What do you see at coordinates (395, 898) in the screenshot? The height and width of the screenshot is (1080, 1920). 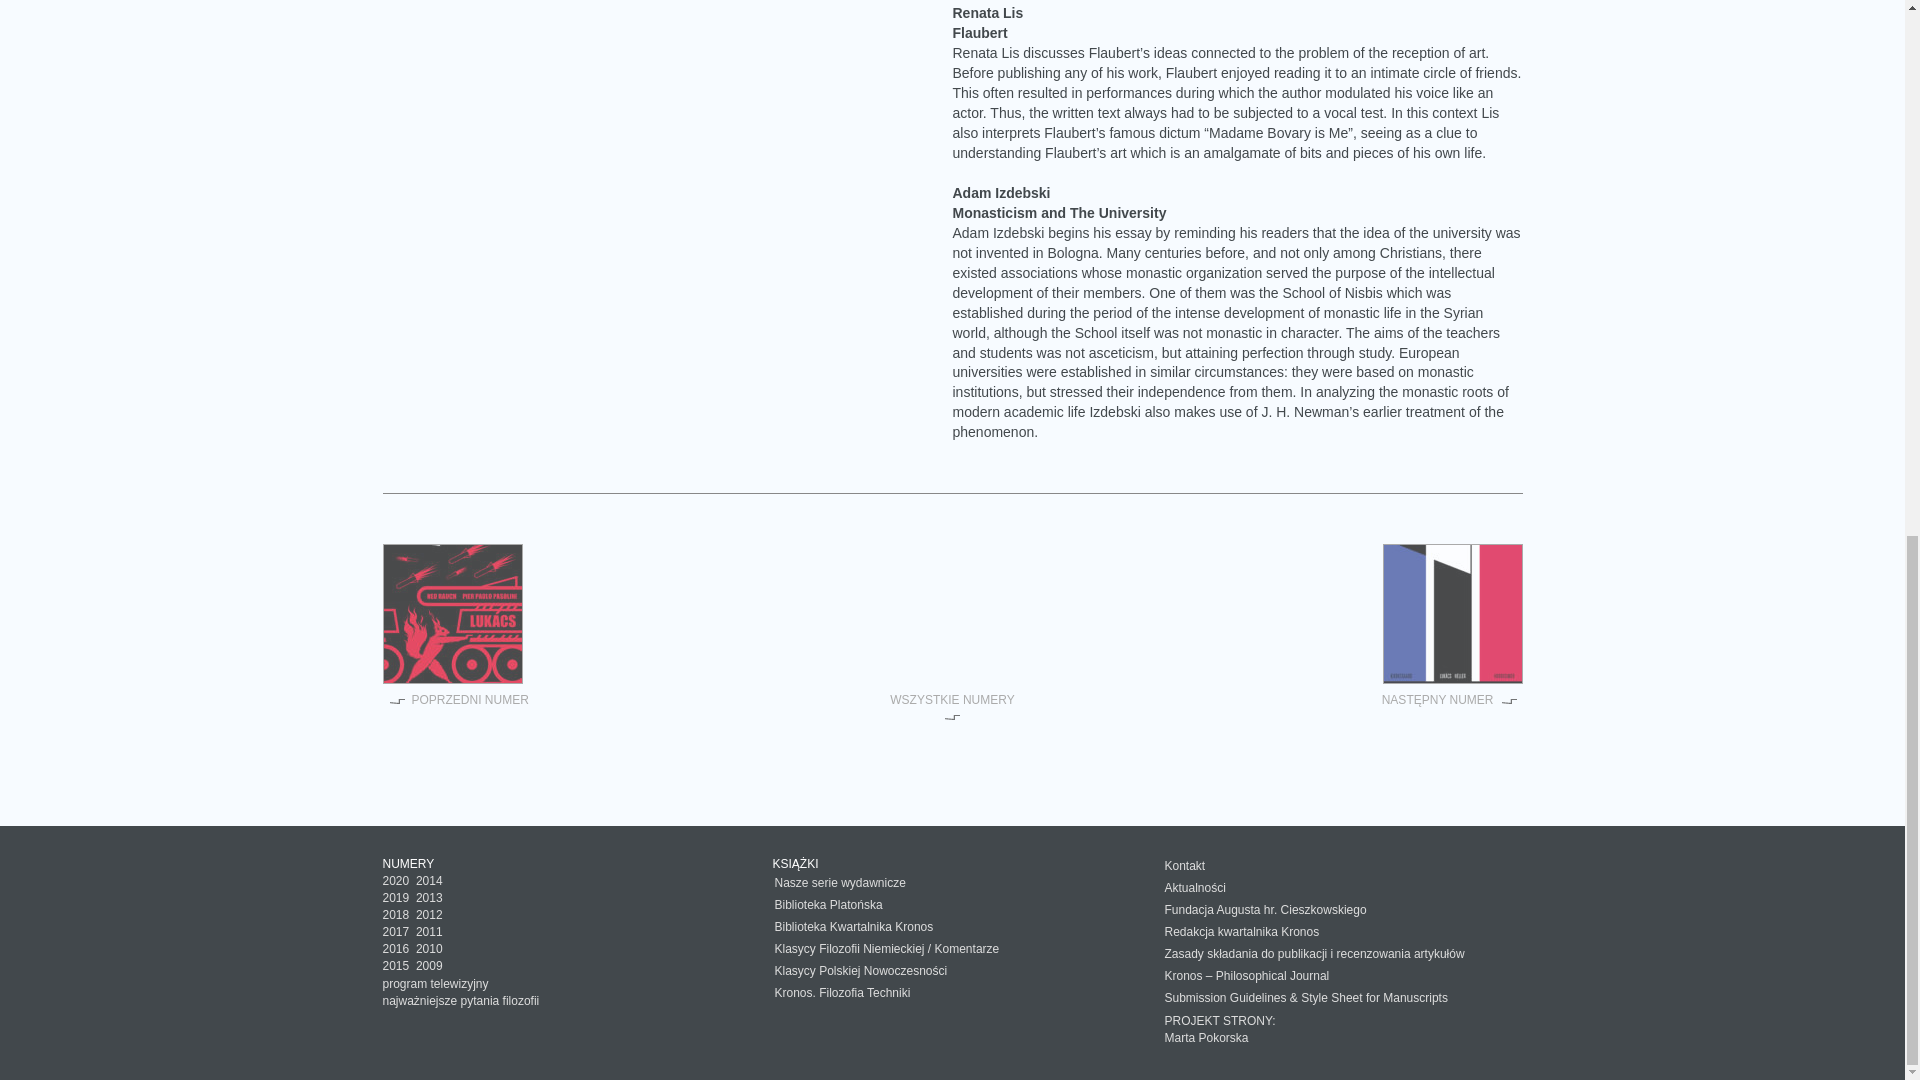 I see `2019` at bounding box center [395, 898].